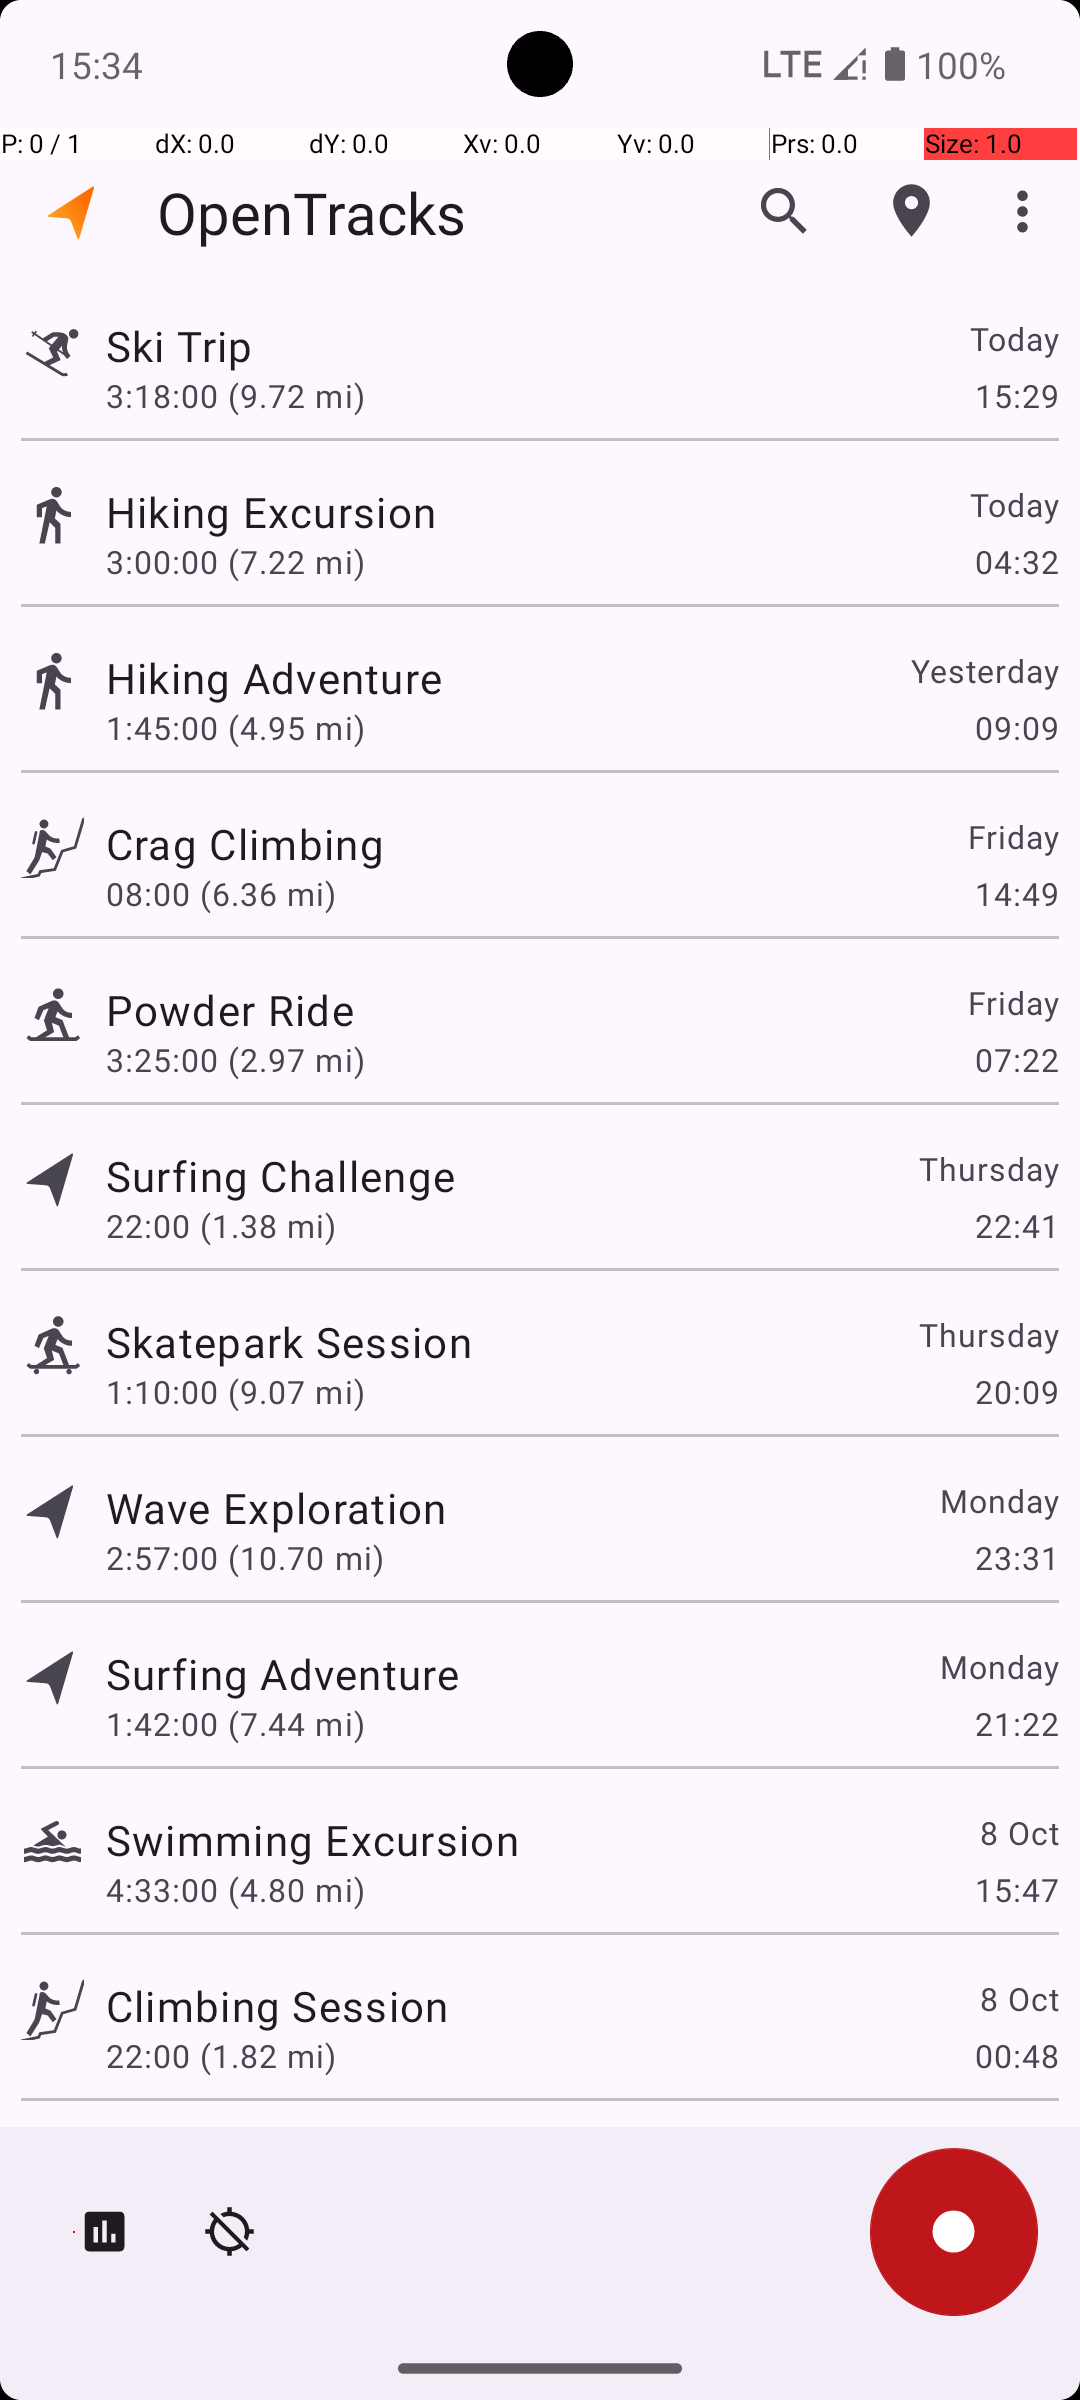 The image size is (1080, 2400). What do you see at coordinates (1016, 1723) in the screenshot?
I see `21:22` at bounding box center [1016, 1723].